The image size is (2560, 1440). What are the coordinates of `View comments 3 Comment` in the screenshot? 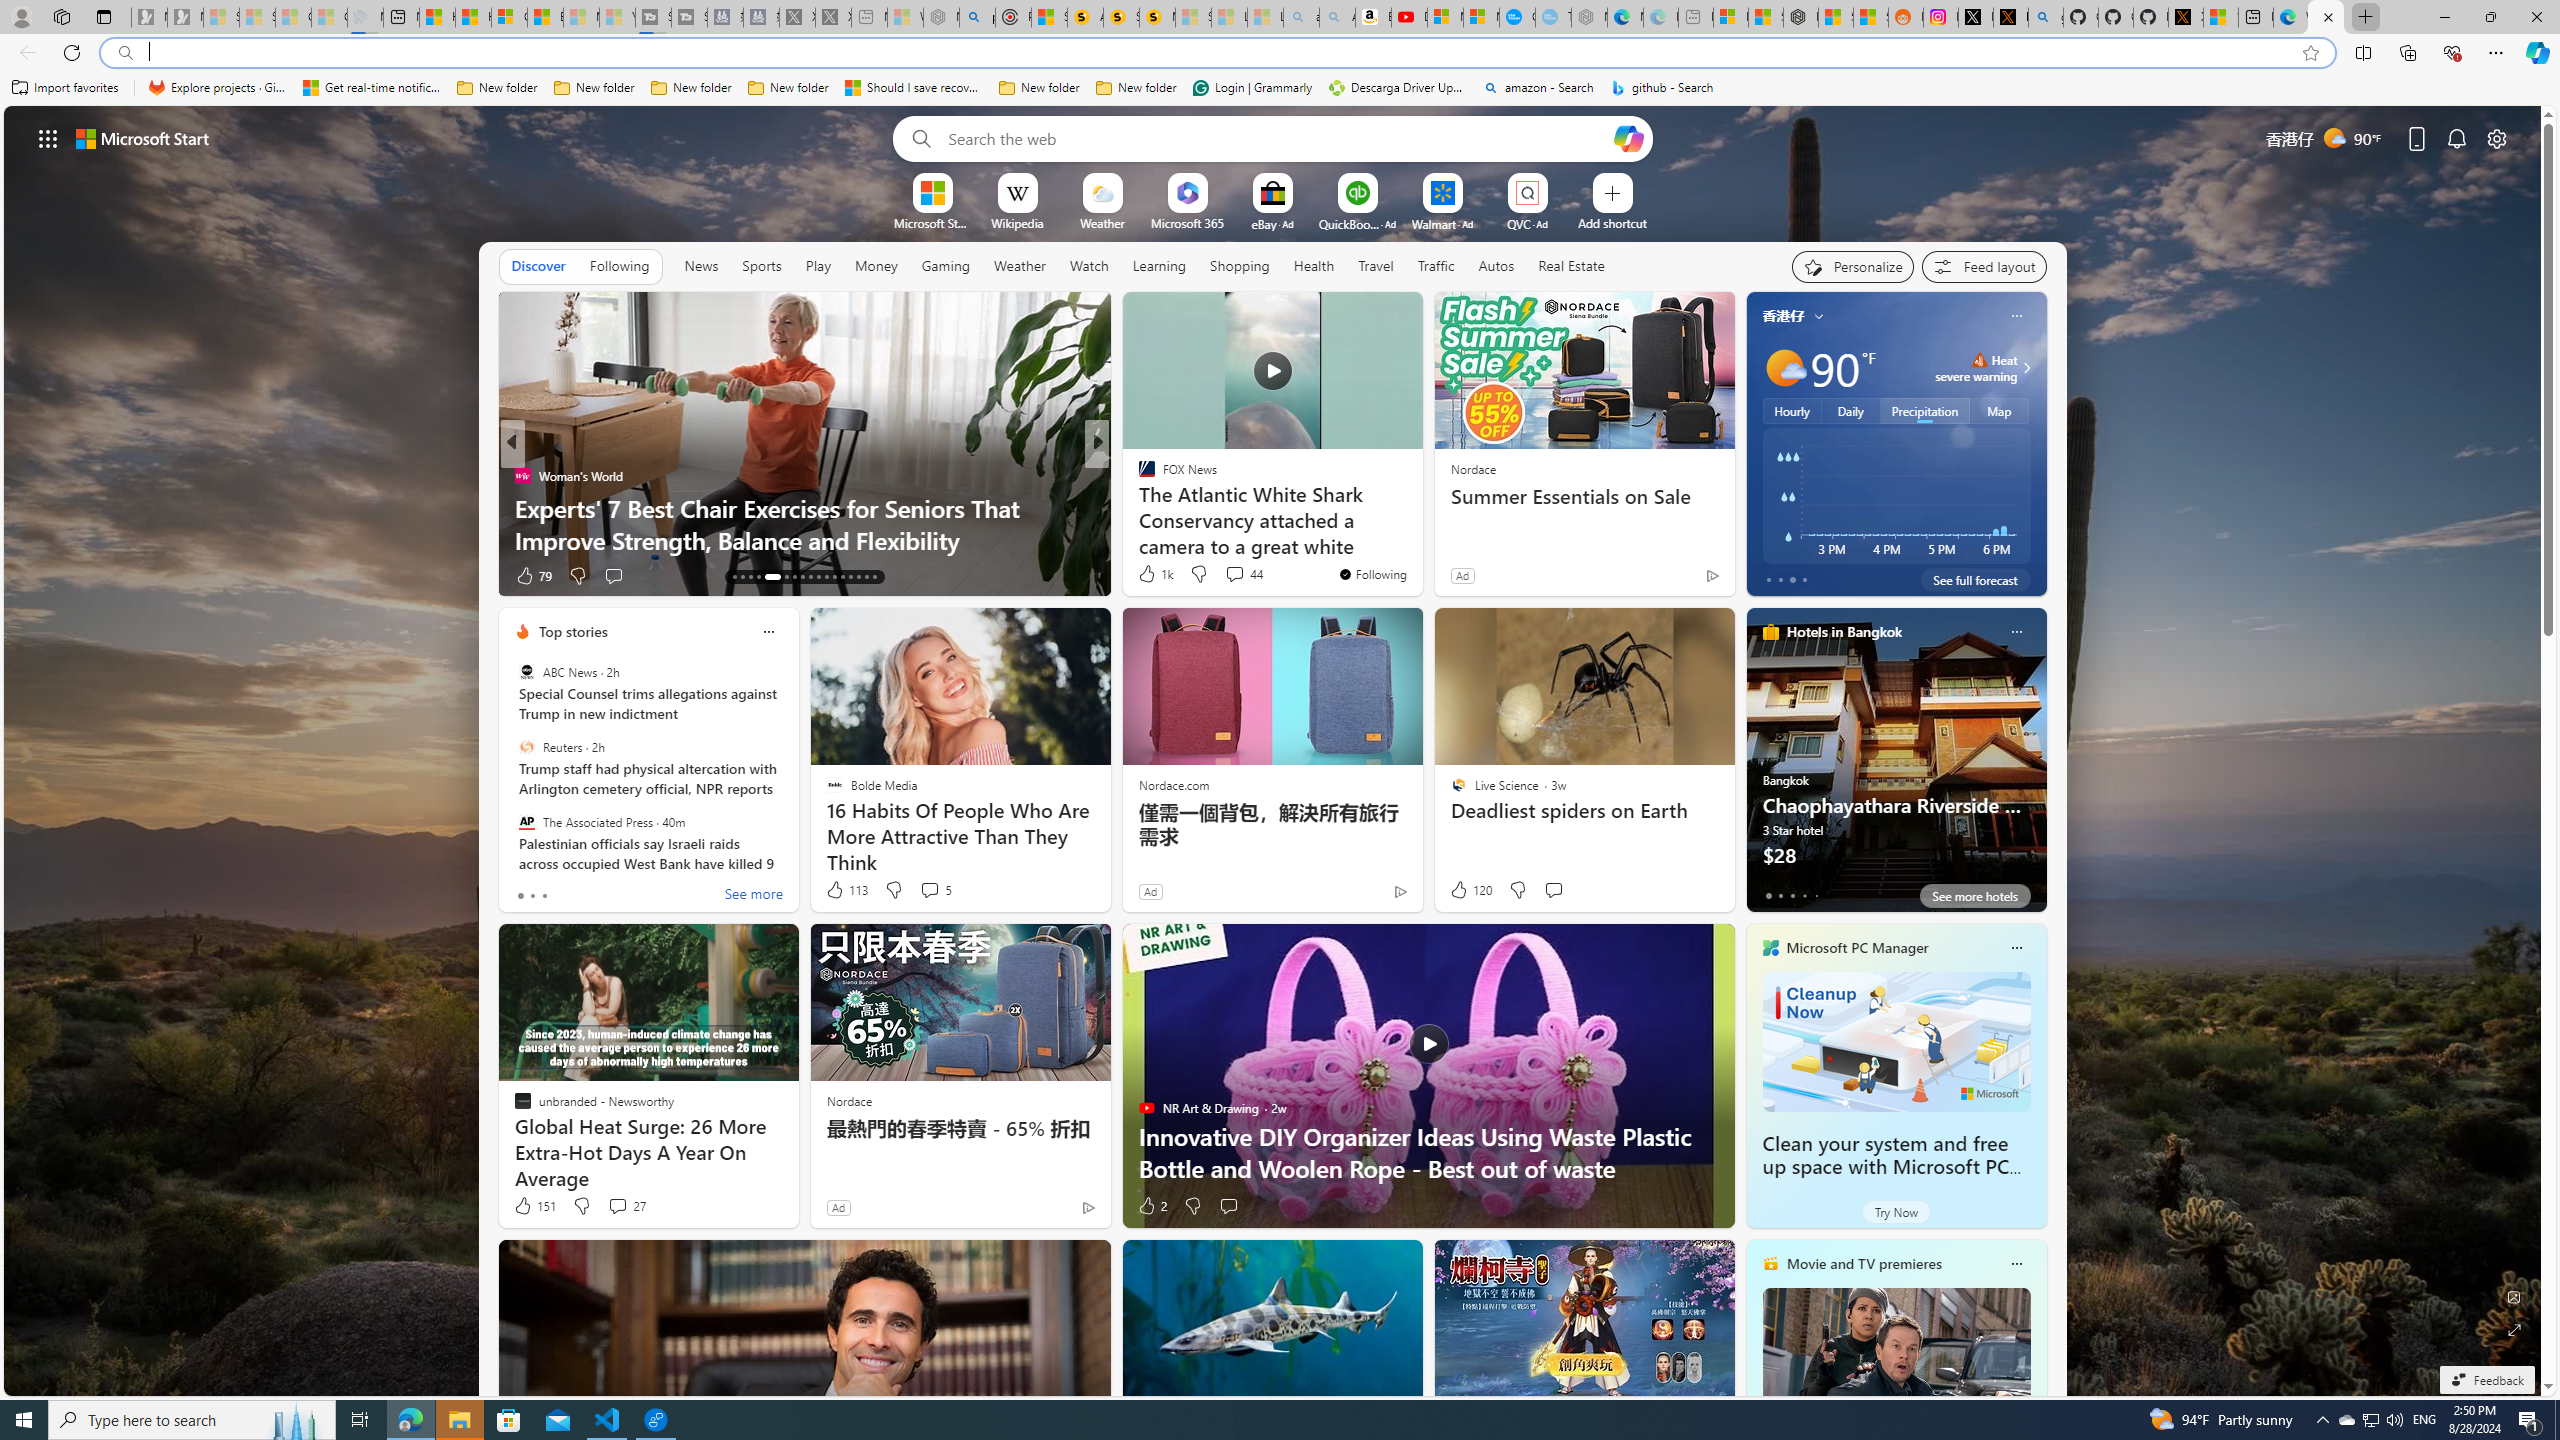 It's located at (1228, 575).